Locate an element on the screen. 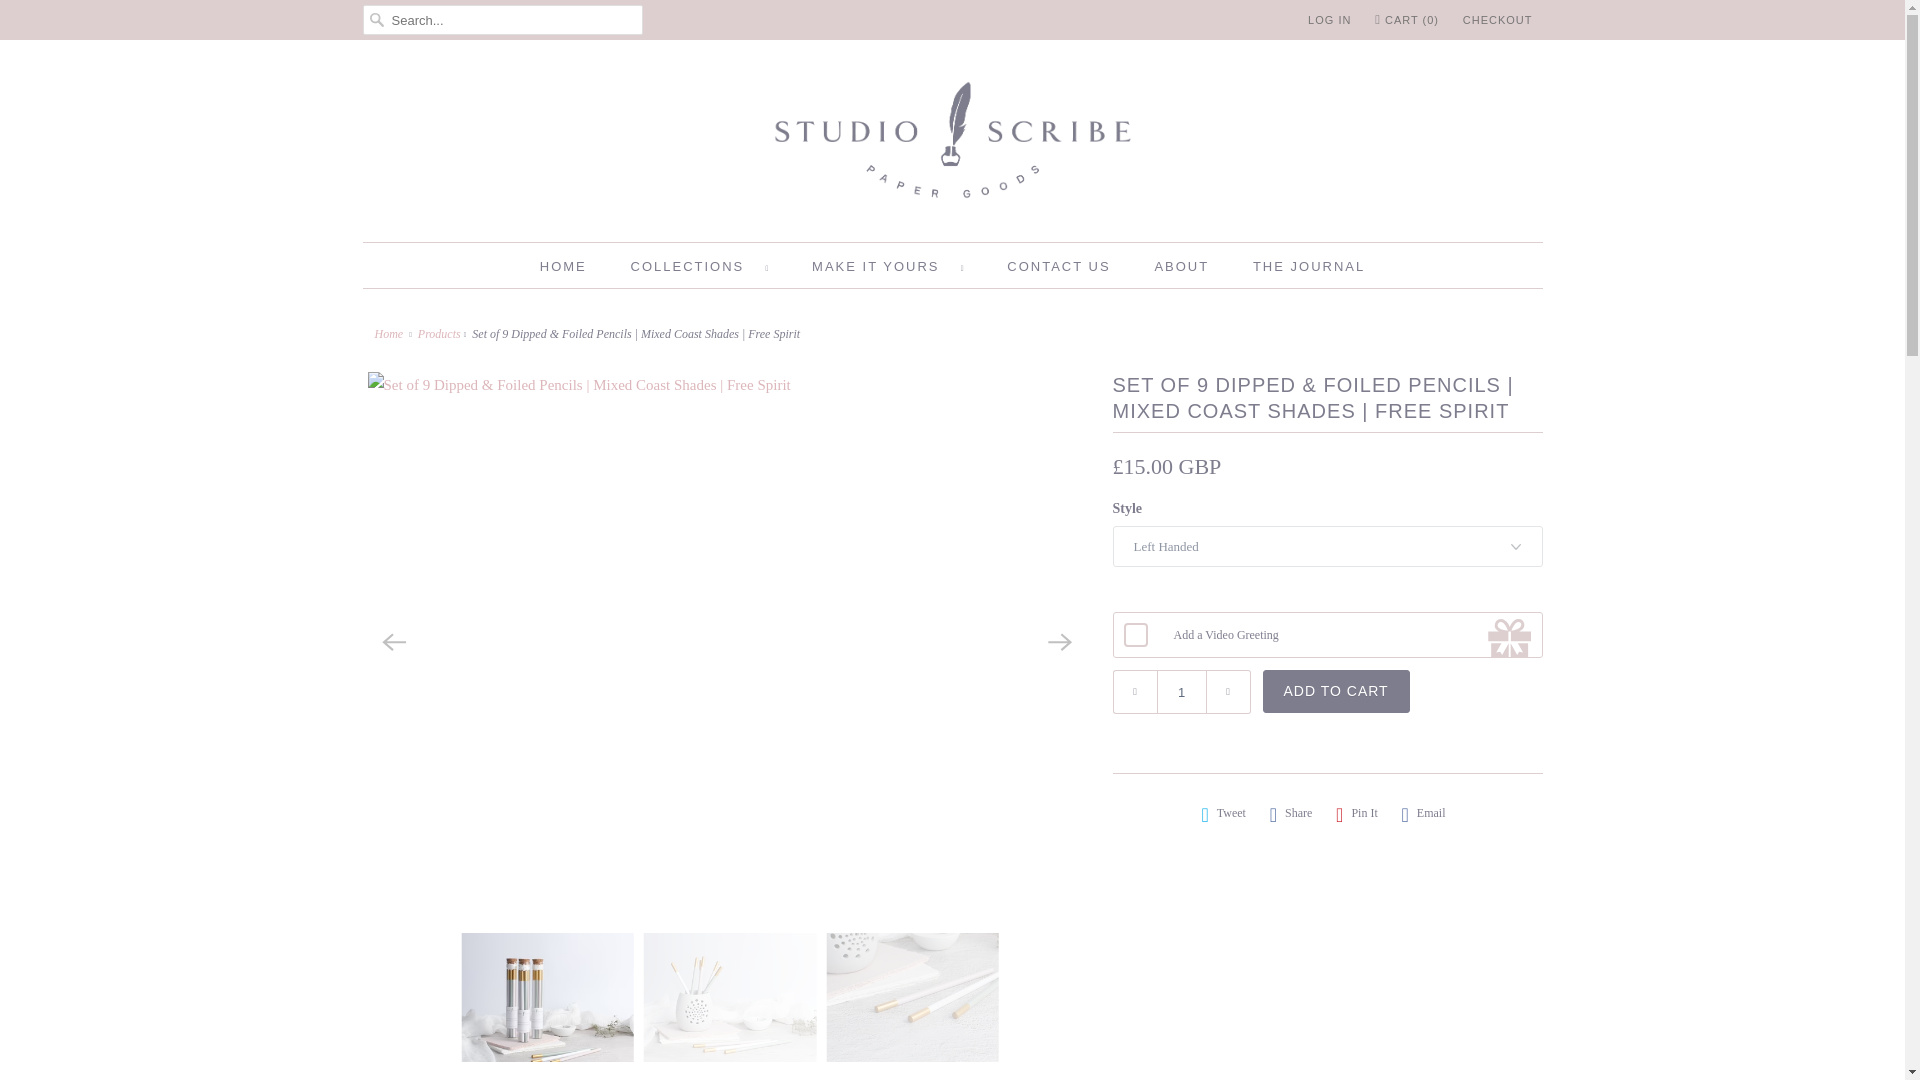  Studio Scribe is located at coordinates (952, 146).